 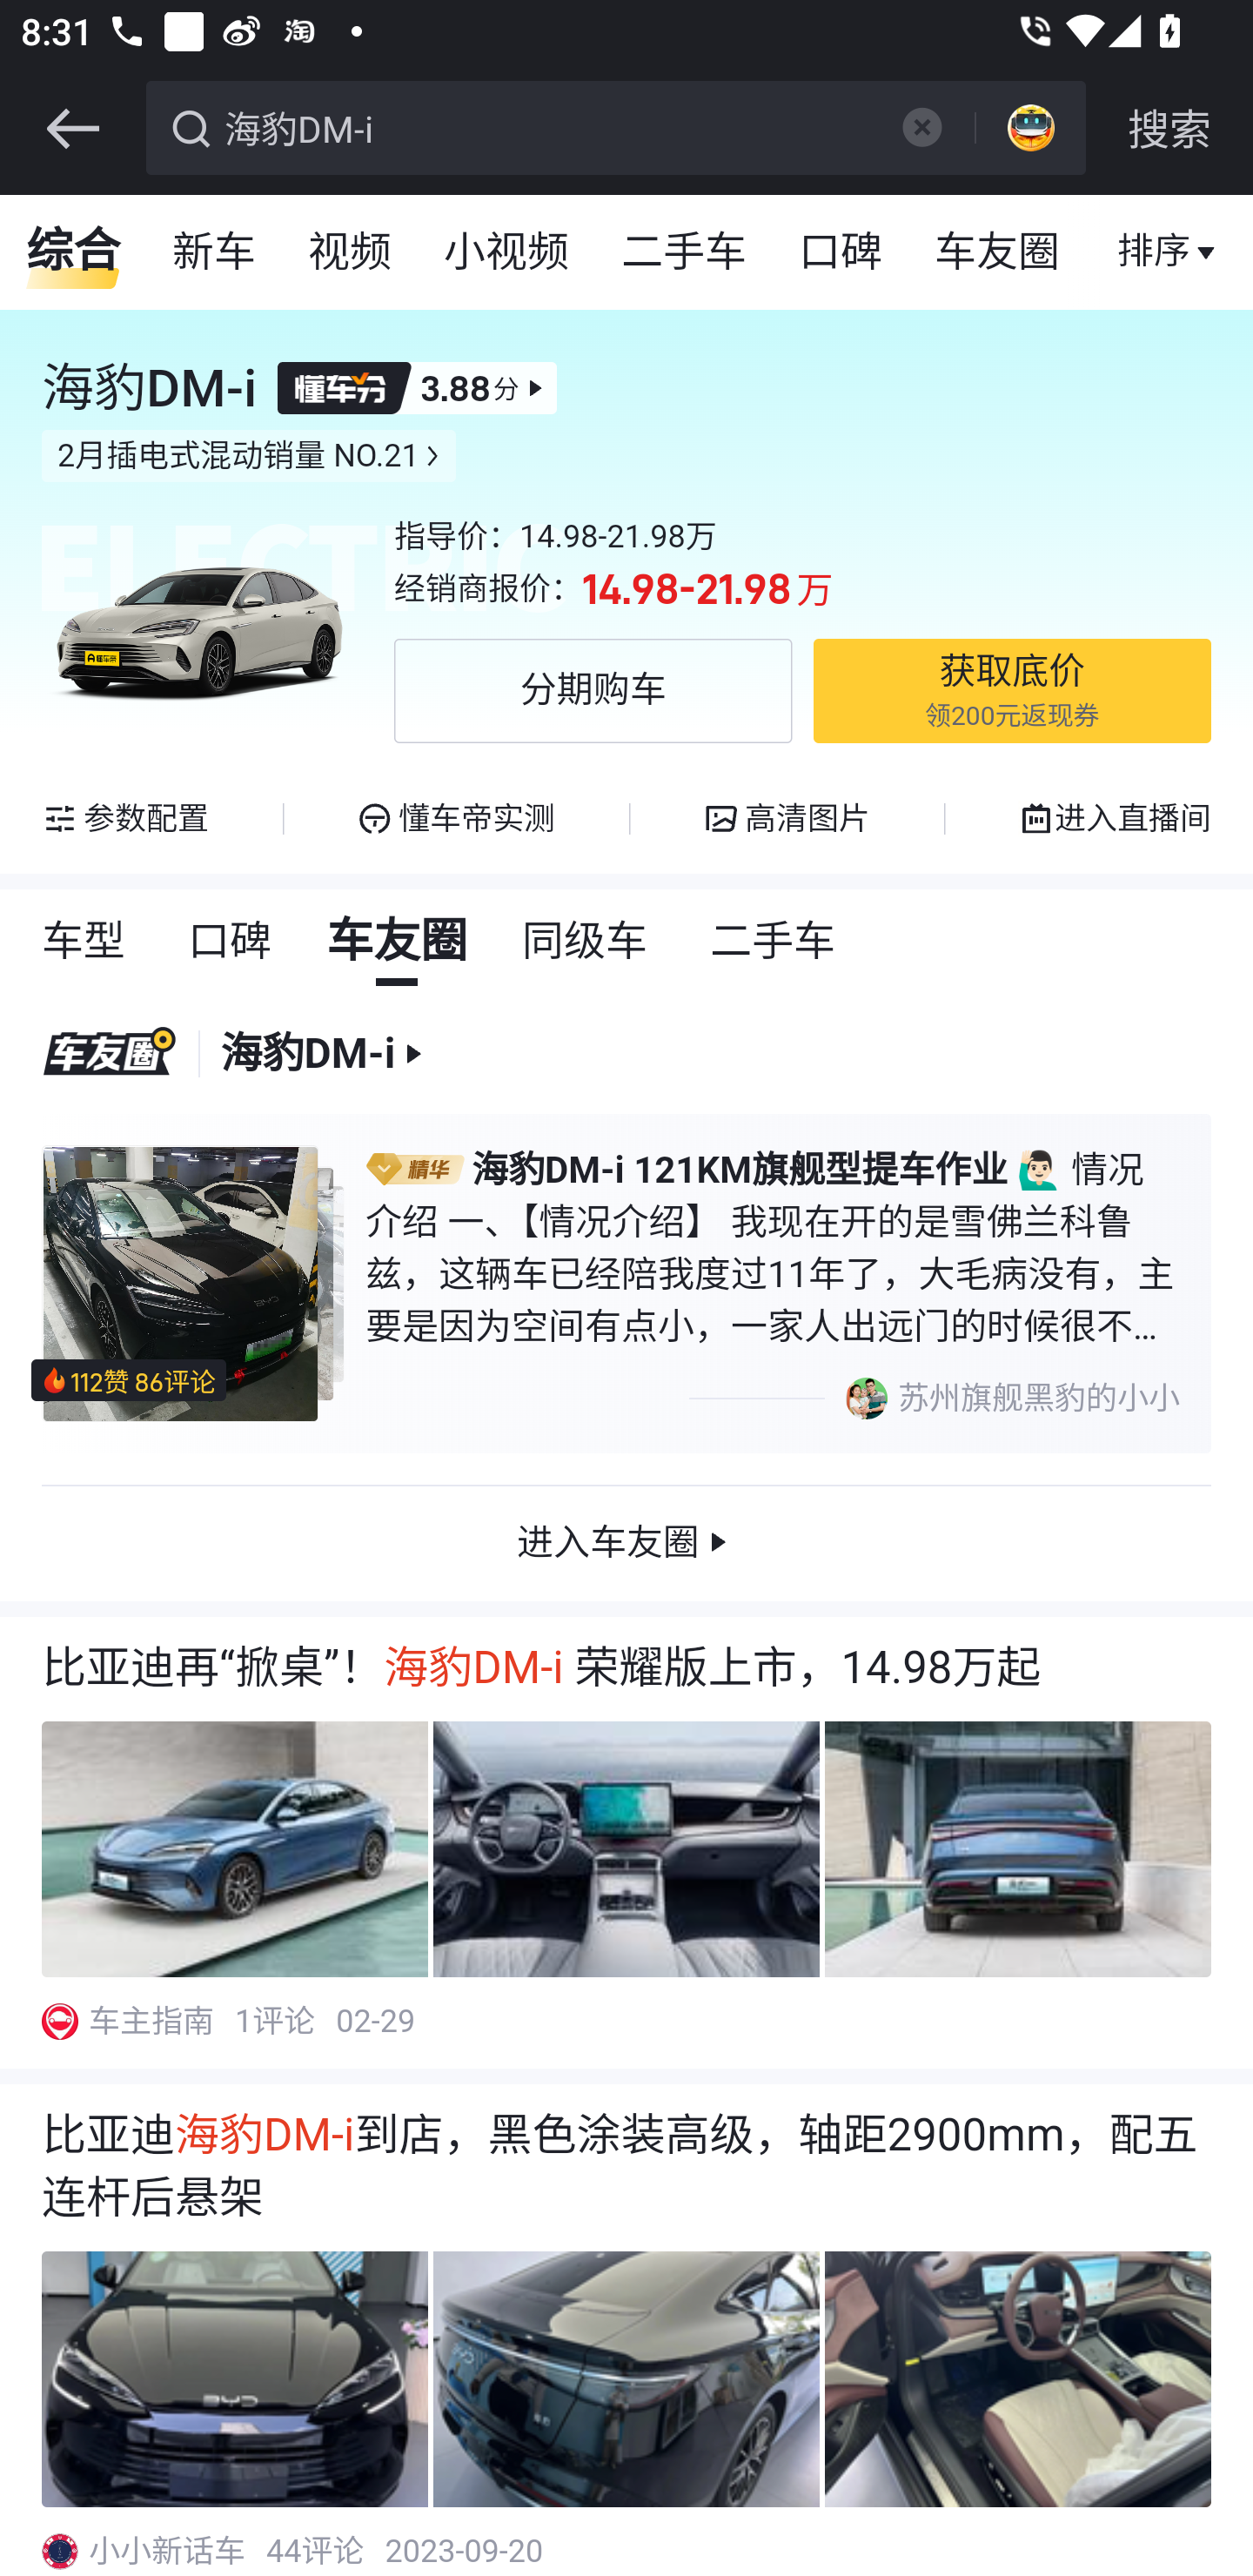 I want to click on 车友圈, so click(x=999, y=252).